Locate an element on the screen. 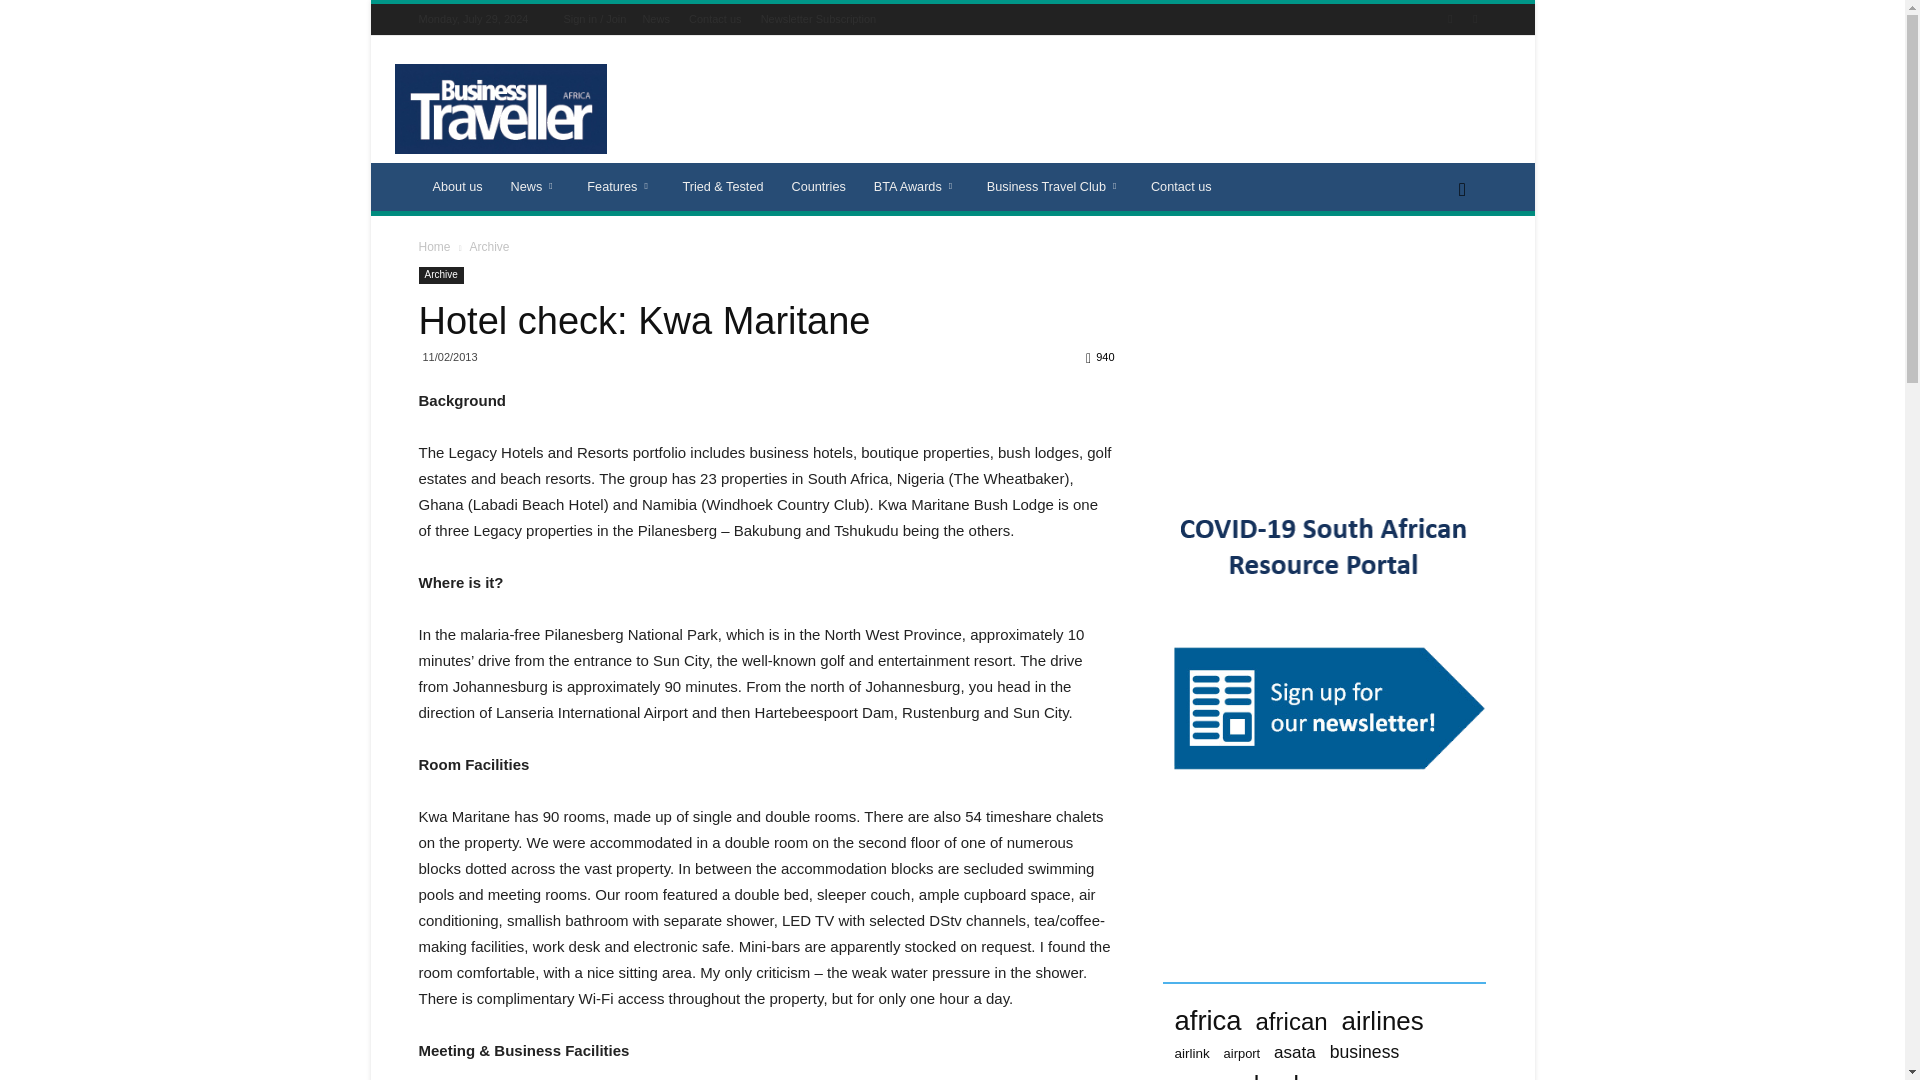  Facebook is located at coordinates (1450, 18).